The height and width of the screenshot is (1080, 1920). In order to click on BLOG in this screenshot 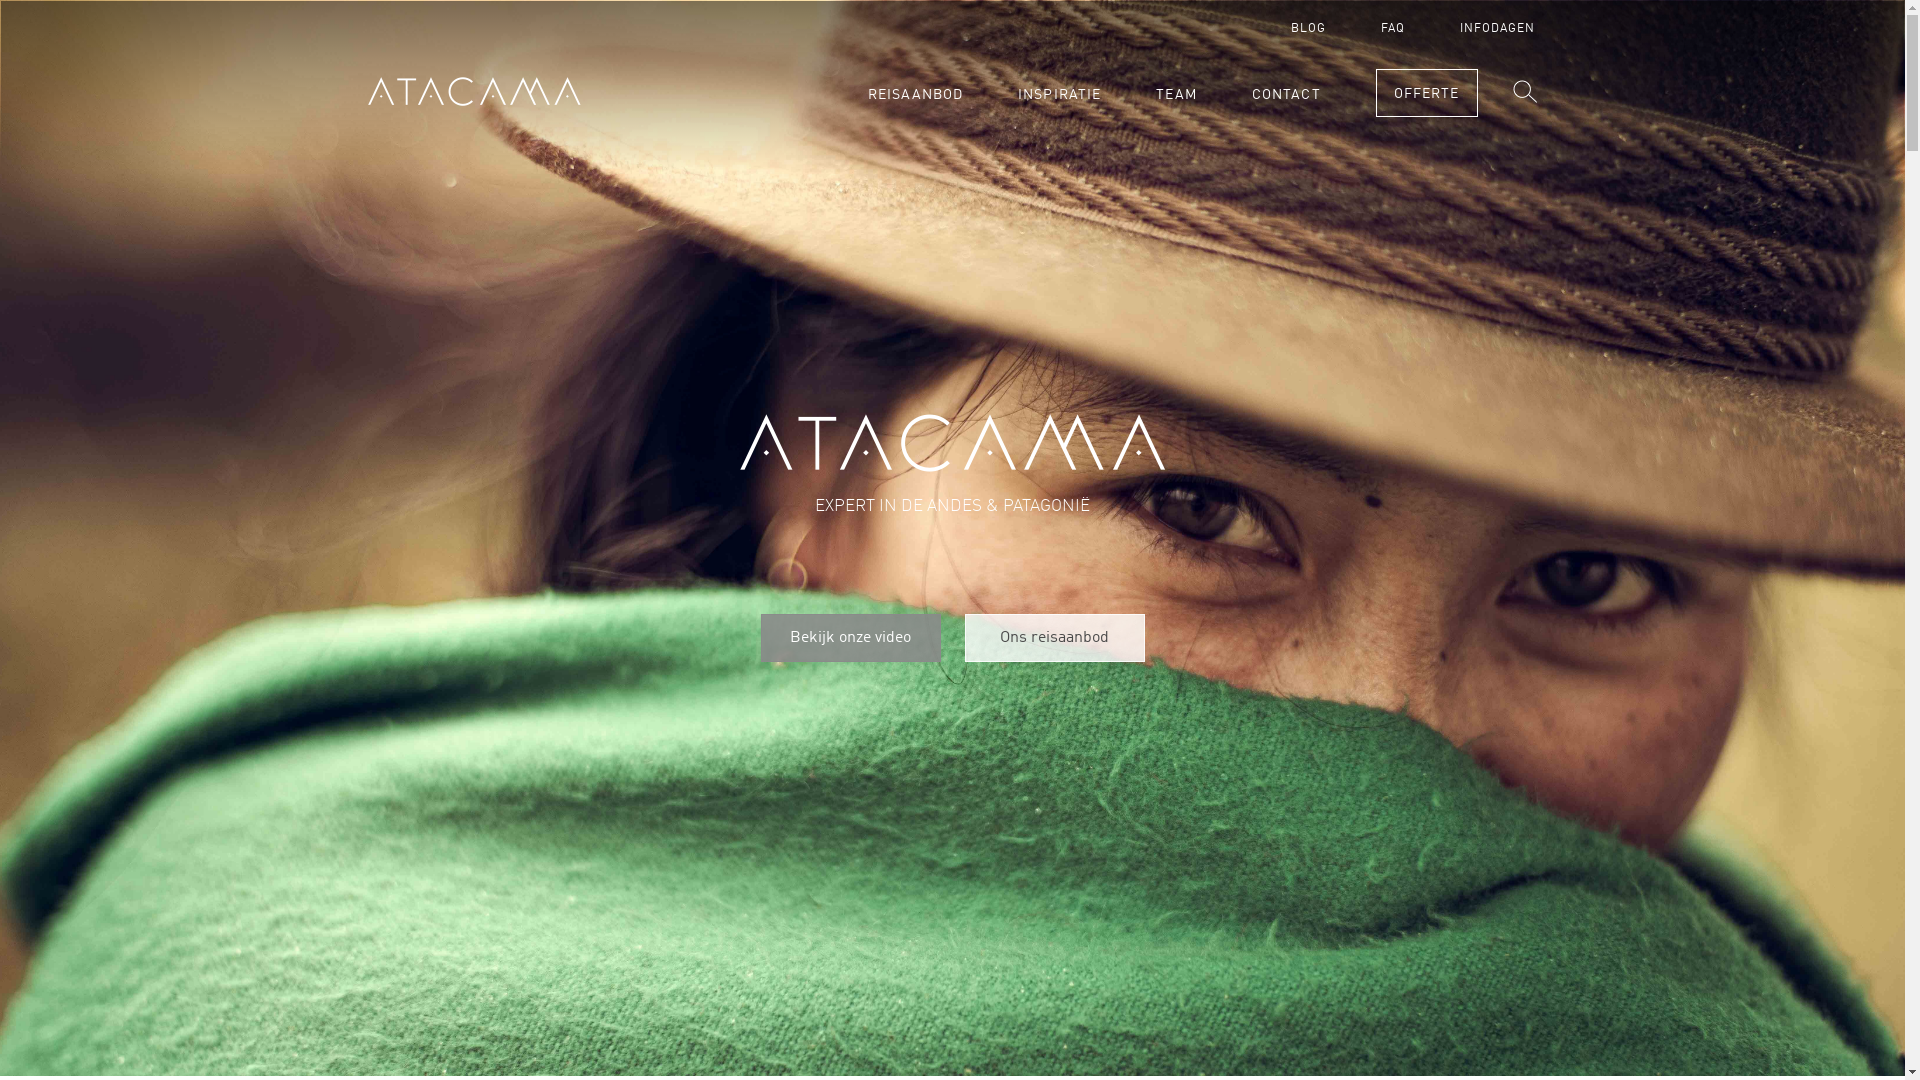, I will do `click(1308, 29)`.